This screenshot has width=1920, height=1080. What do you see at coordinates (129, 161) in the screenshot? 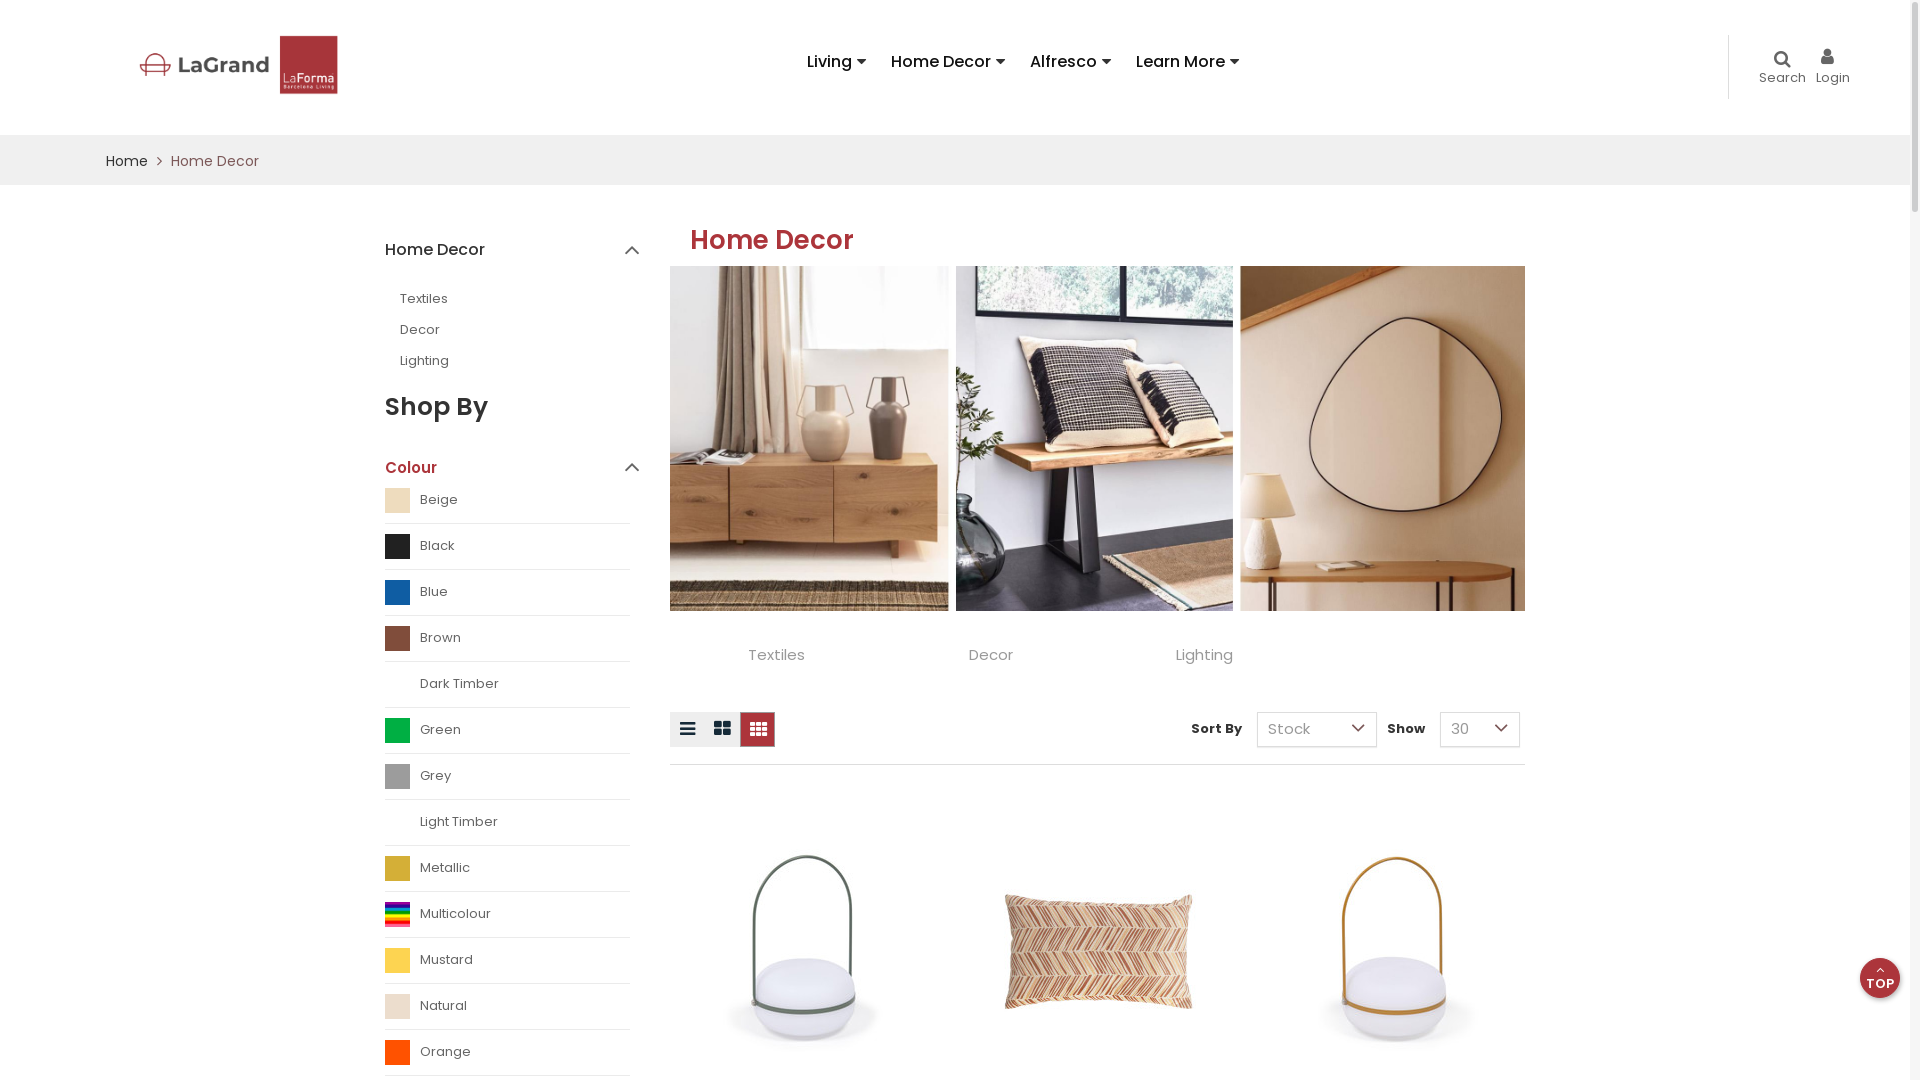
I see `Home` at bounding box center [129, 161].